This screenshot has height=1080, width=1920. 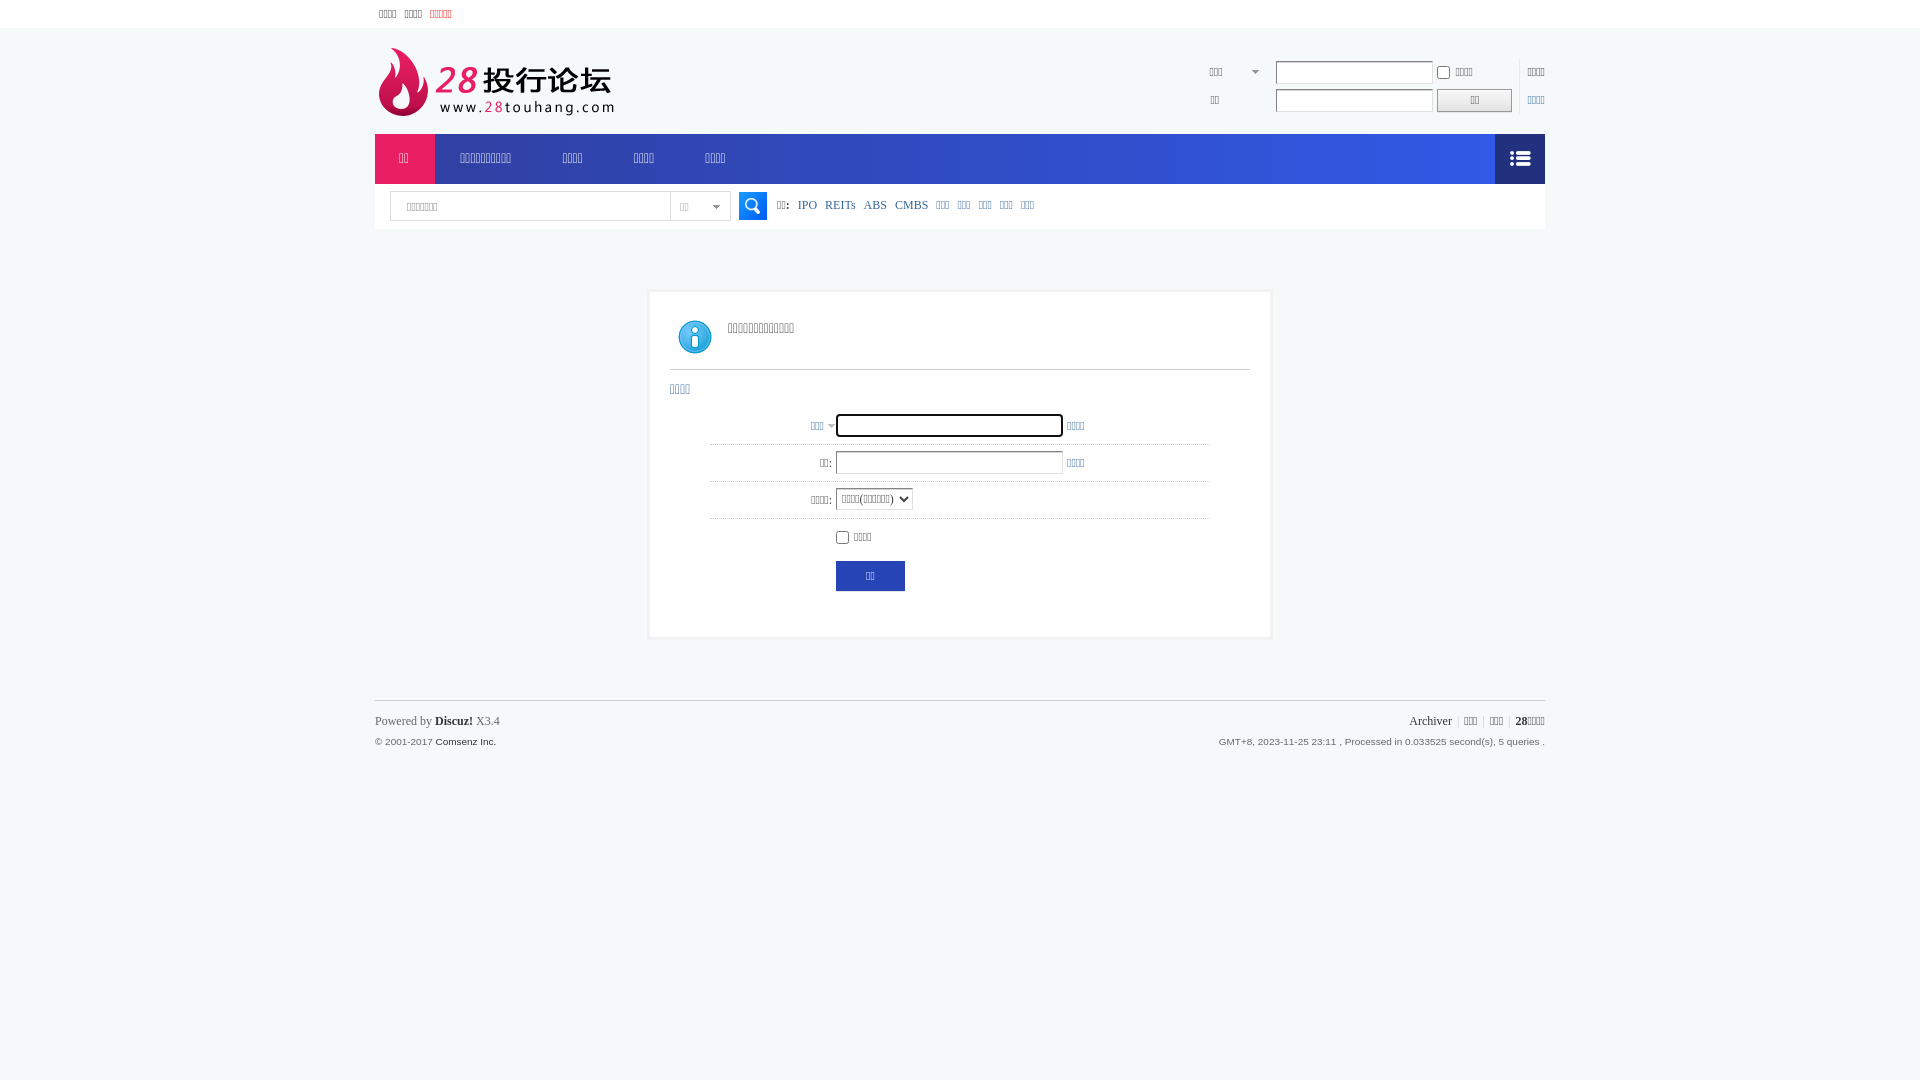 What do you see at coordinates (466, 742) in the screenshot?
I see `Comsenz Inc.` at bounding box center [466, 742].